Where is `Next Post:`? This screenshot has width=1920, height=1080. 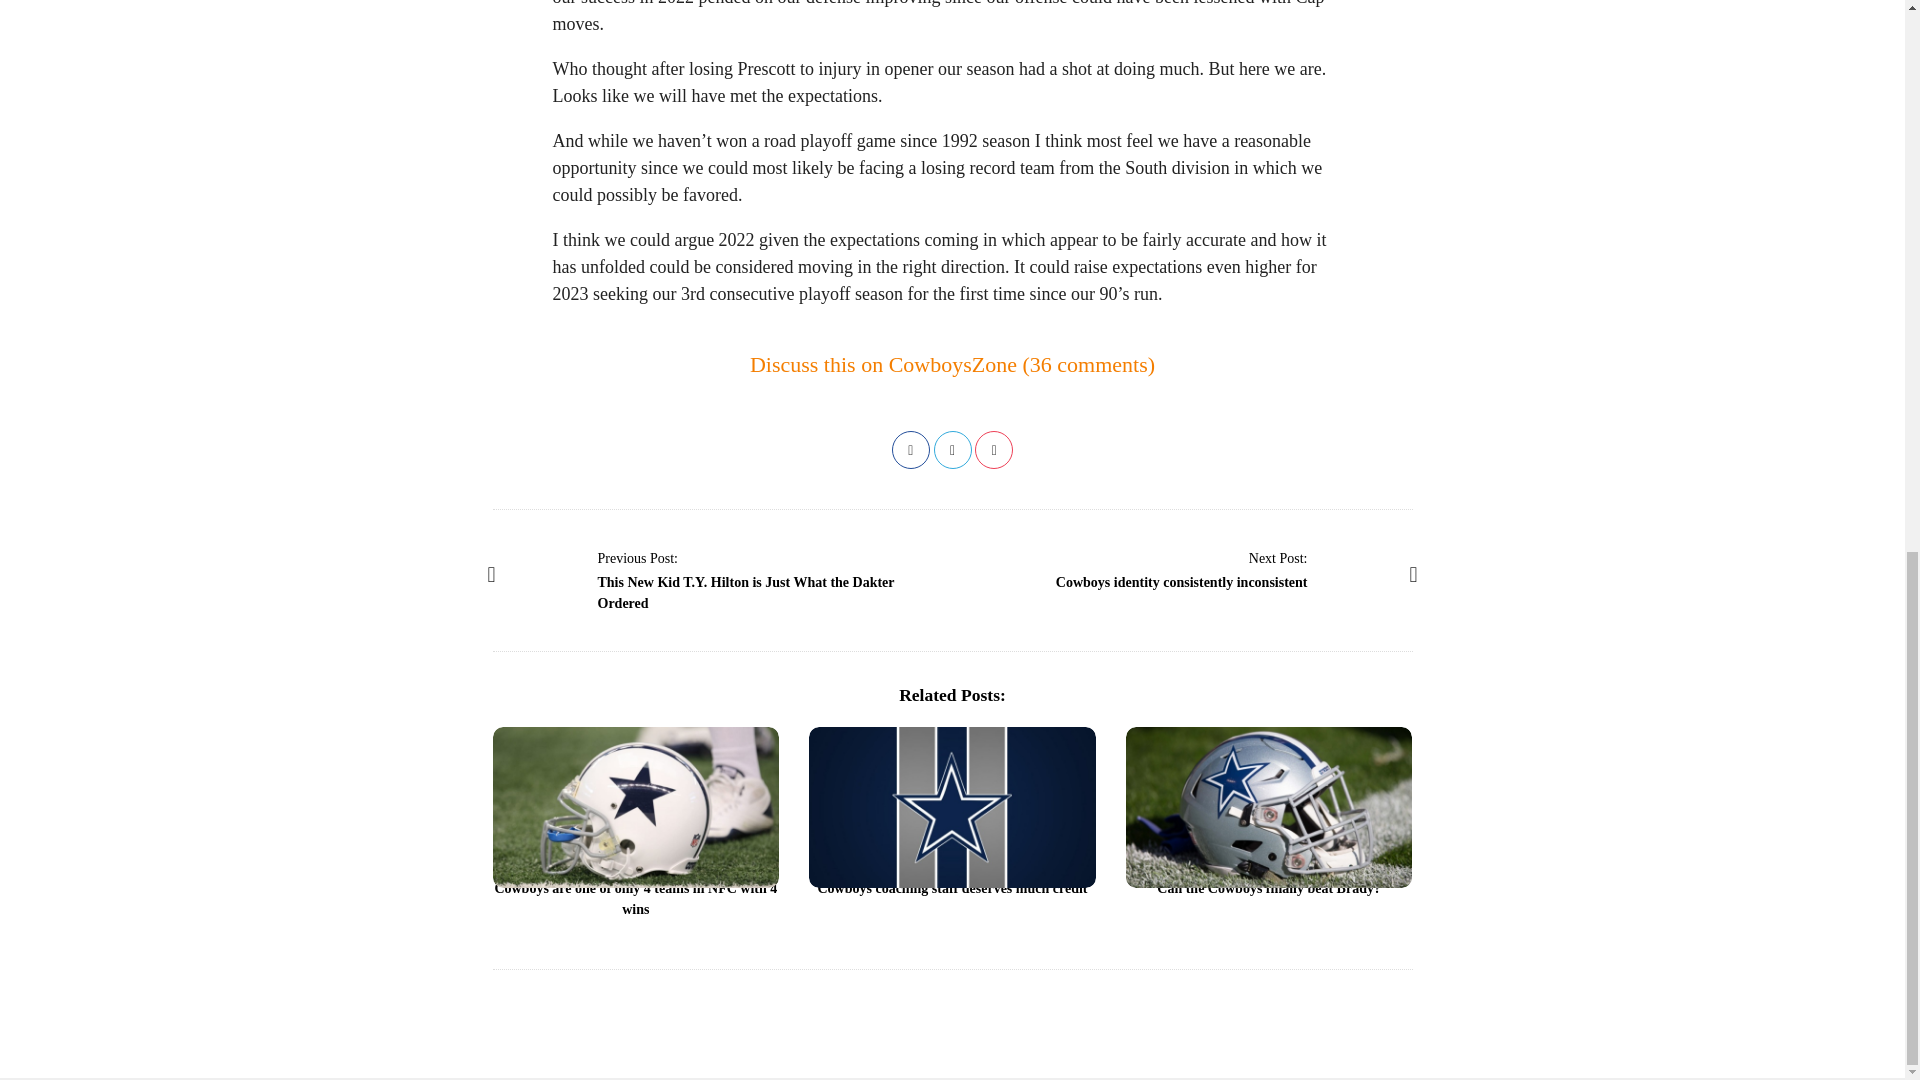 Next Post: is located at coordinates (1278, 557).